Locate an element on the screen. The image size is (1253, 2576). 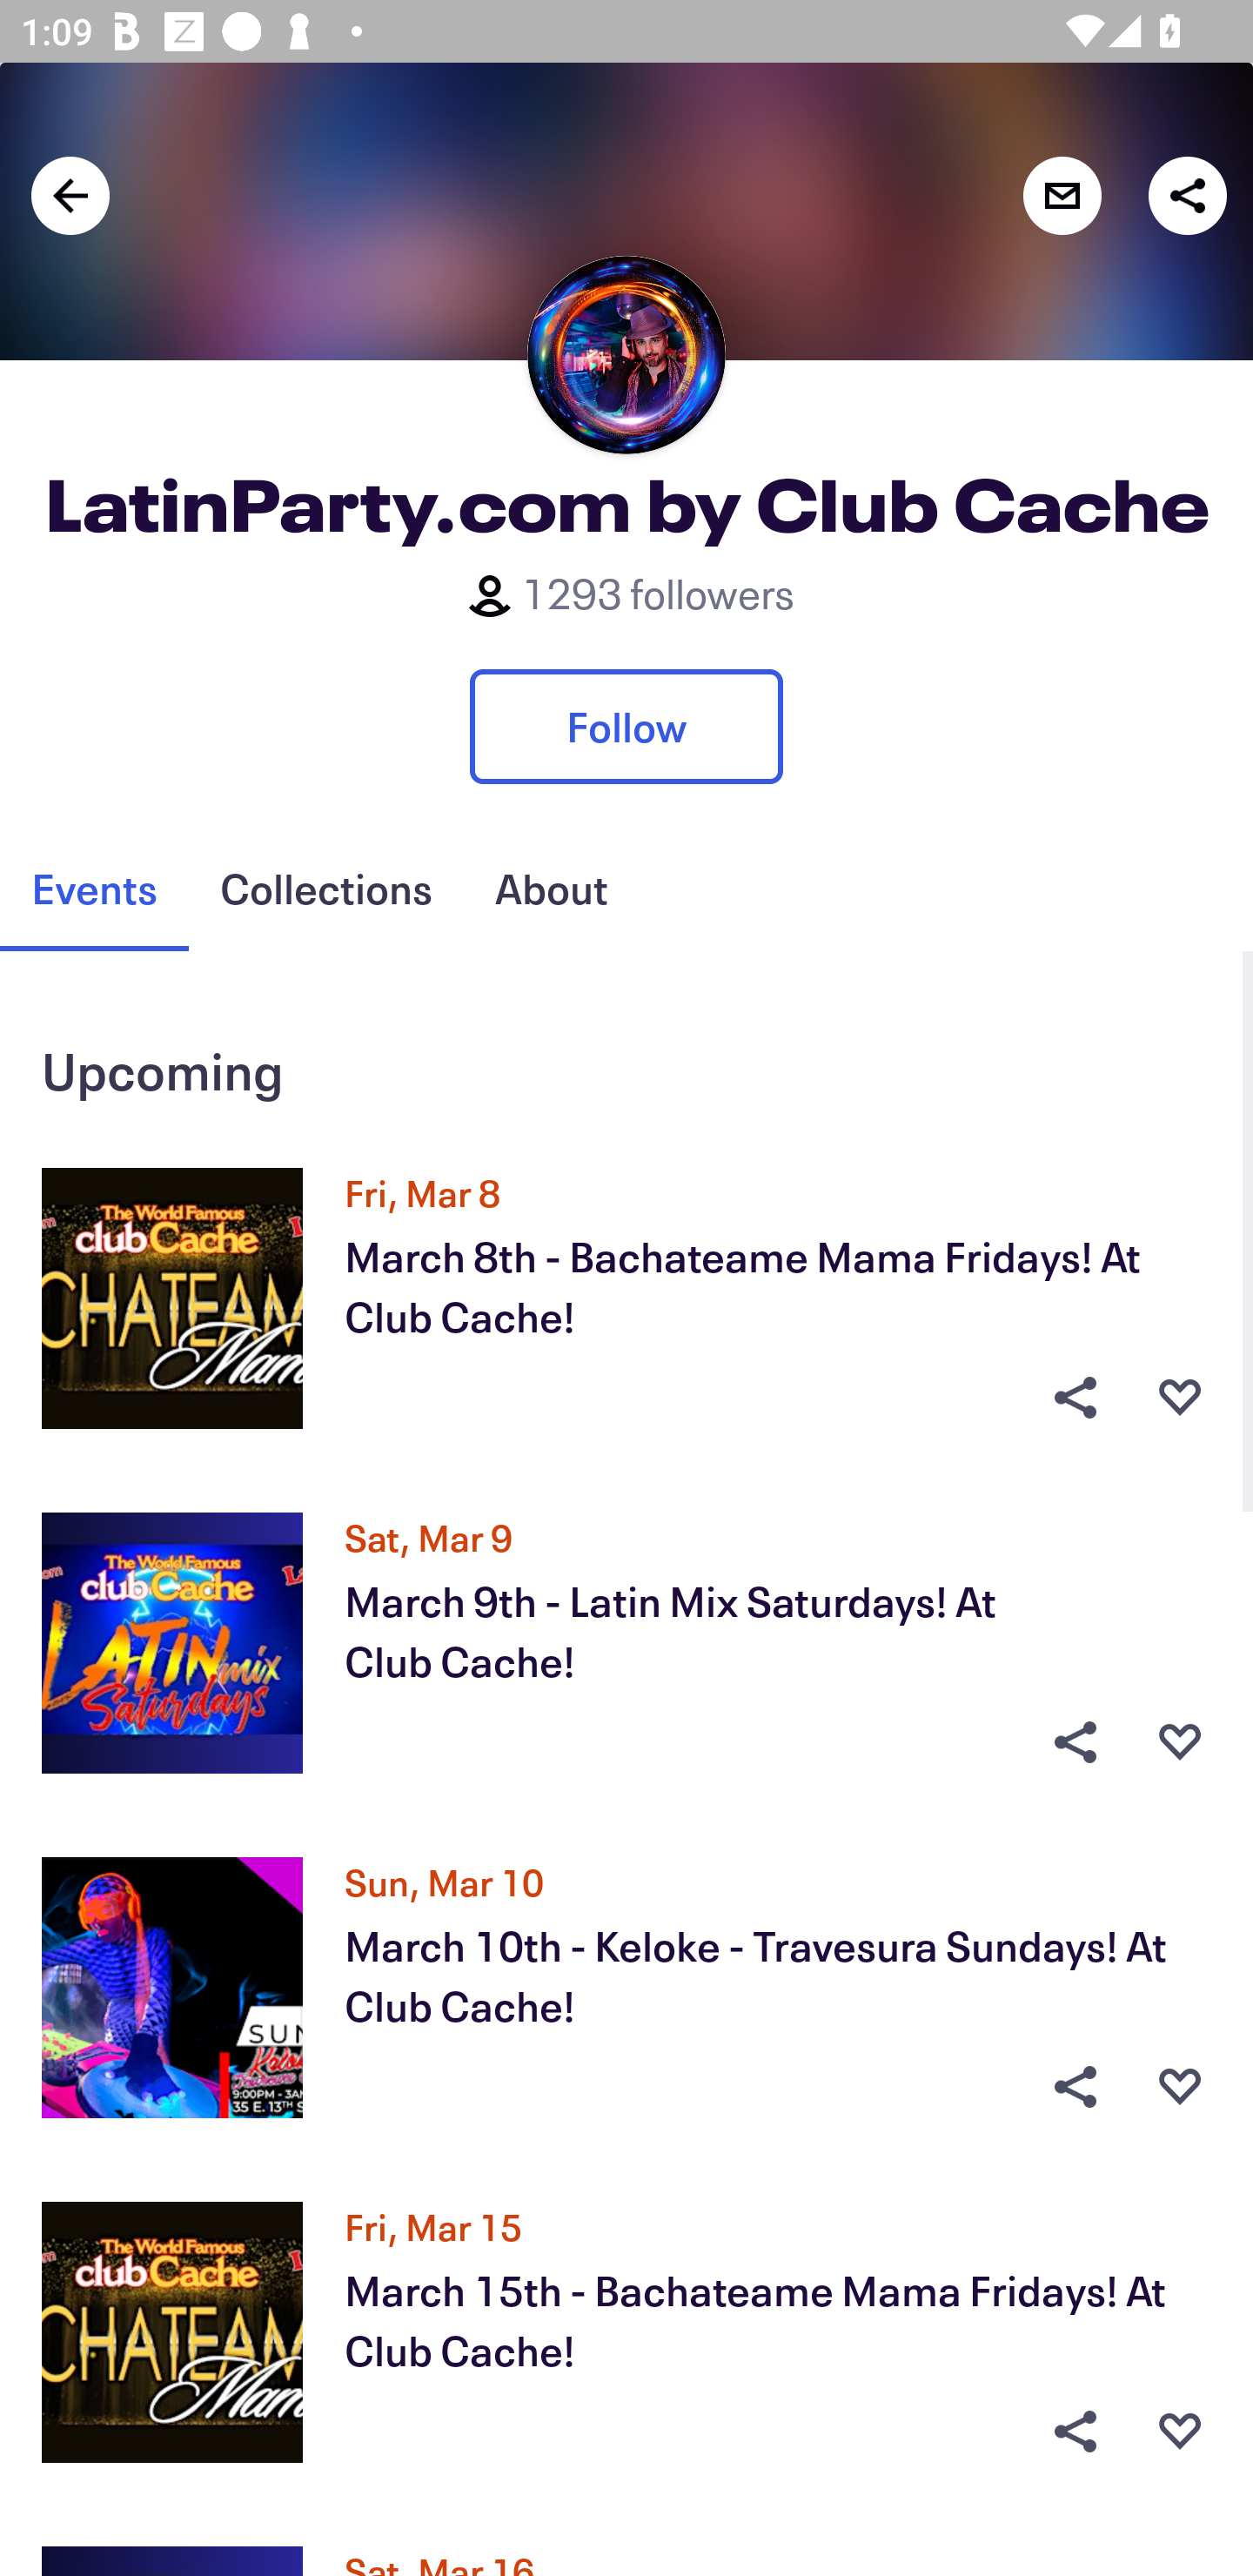
Share with friends is located at coordinates (1187, 195).